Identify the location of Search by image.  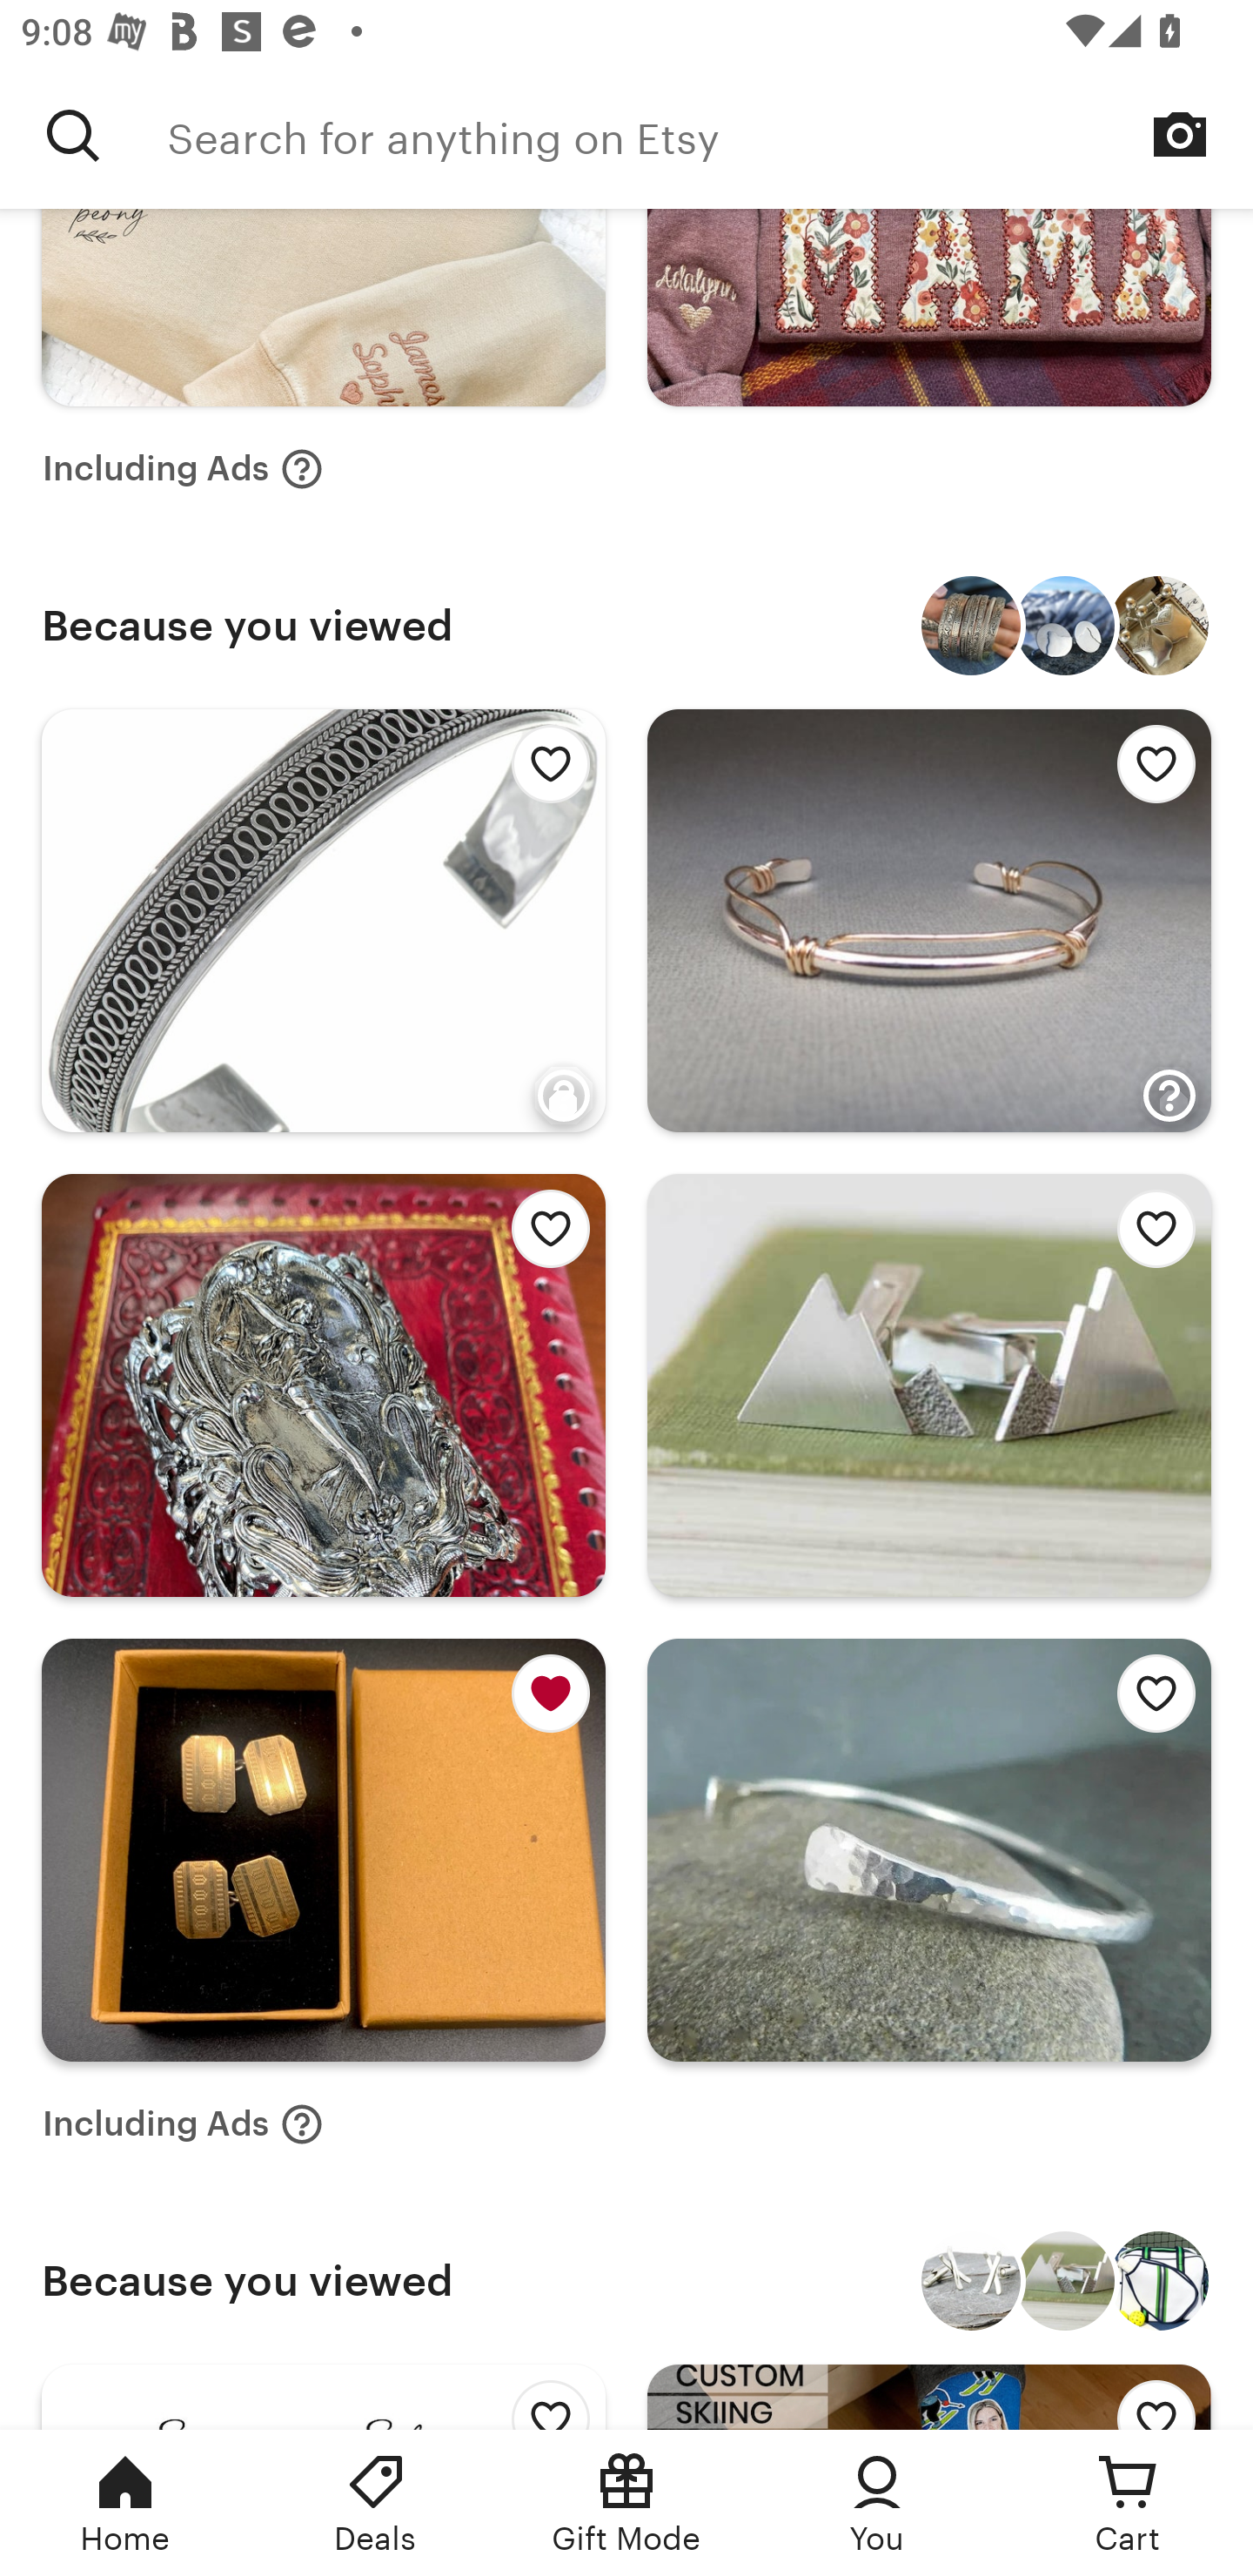
(1180, 134).